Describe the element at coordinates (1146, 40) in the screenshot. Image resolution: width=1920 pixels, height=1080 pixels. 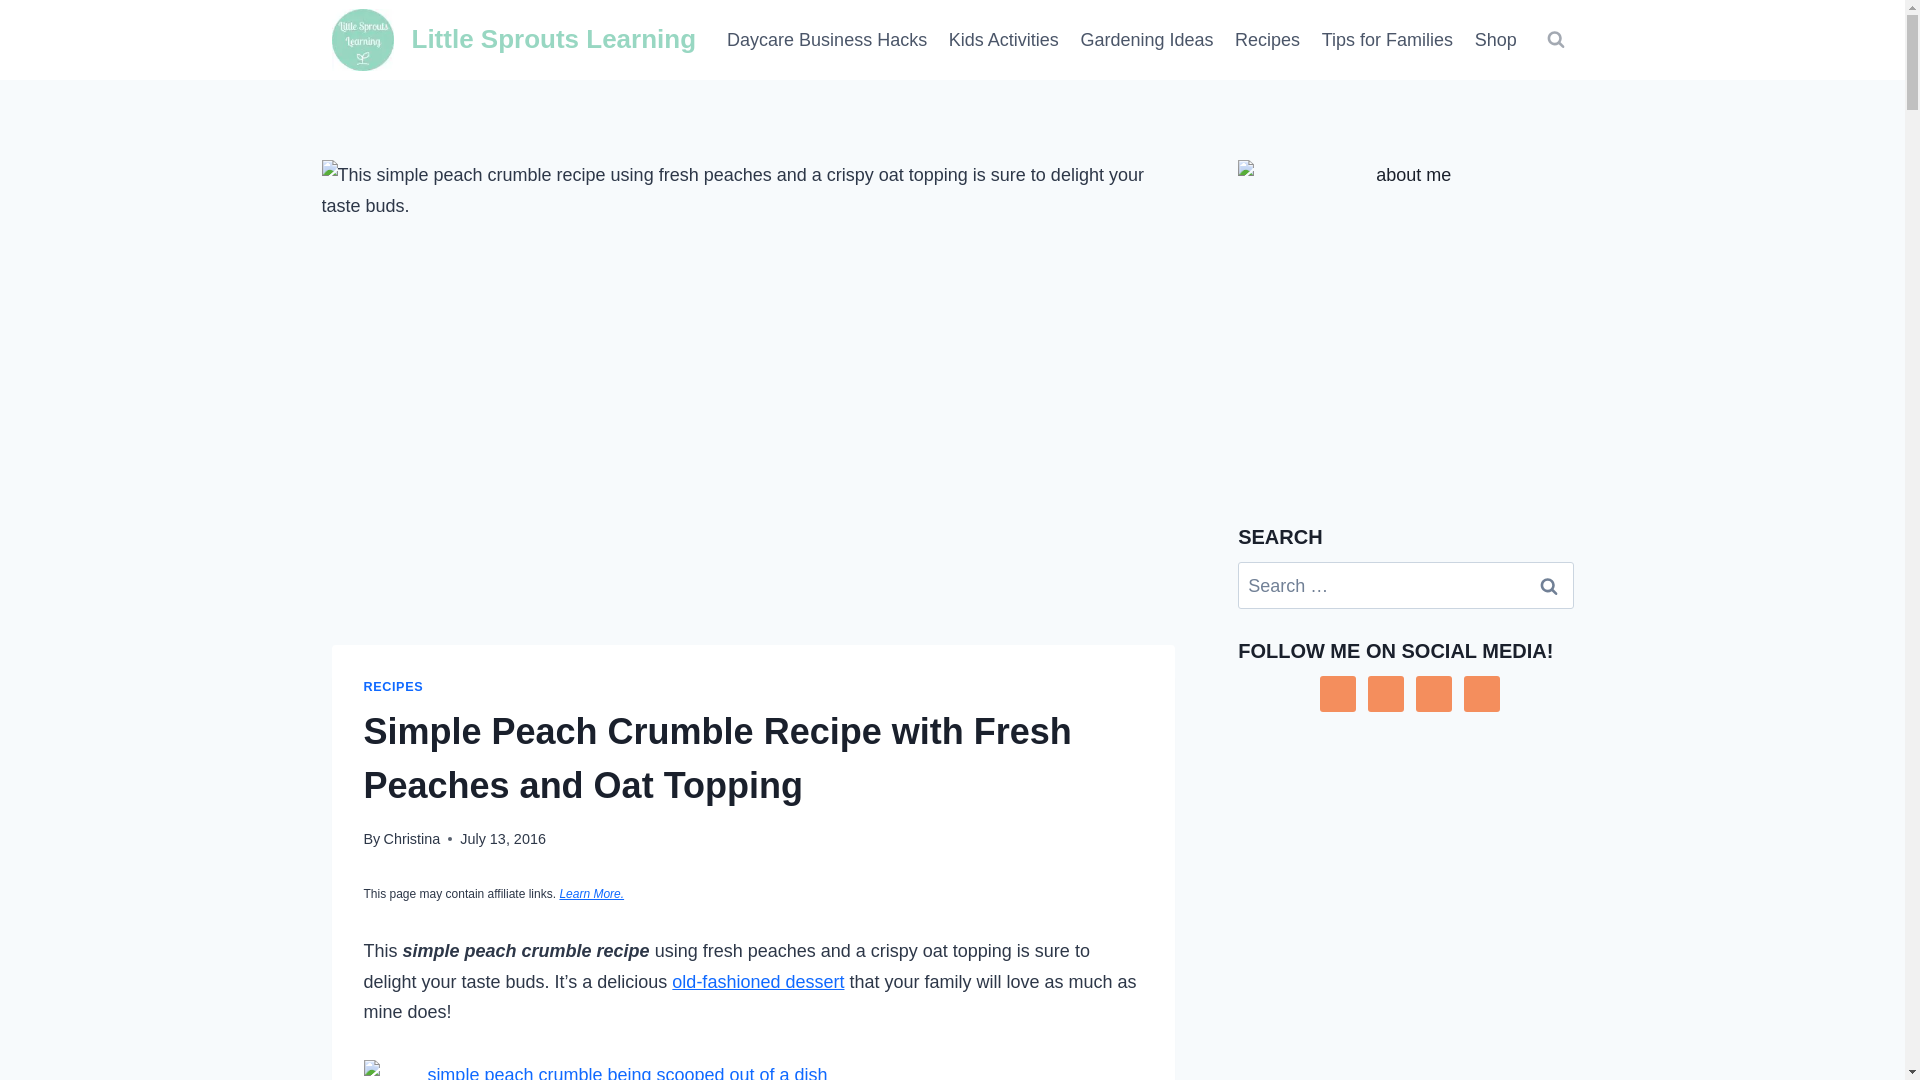
I see `Gardening Ideas` at that location.